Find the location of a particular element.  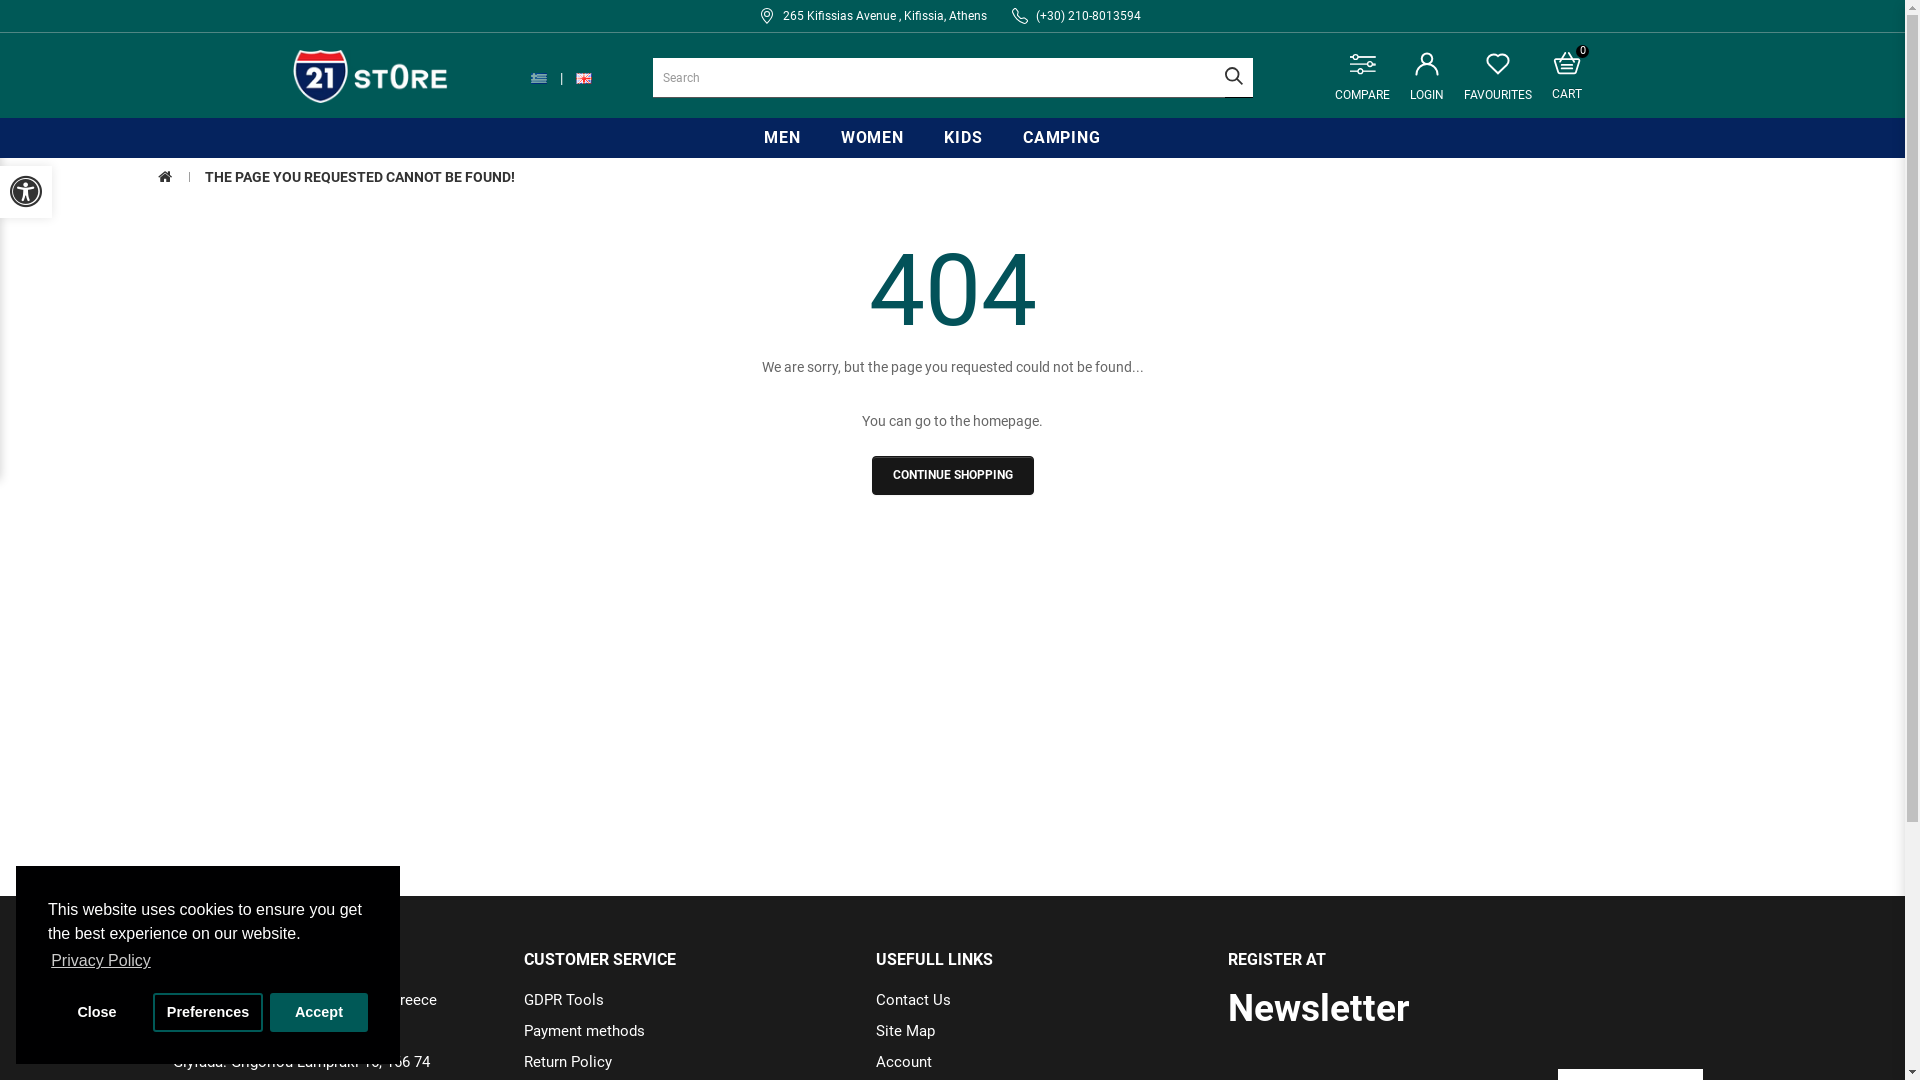

Close is located at coordinates (97, 1012).